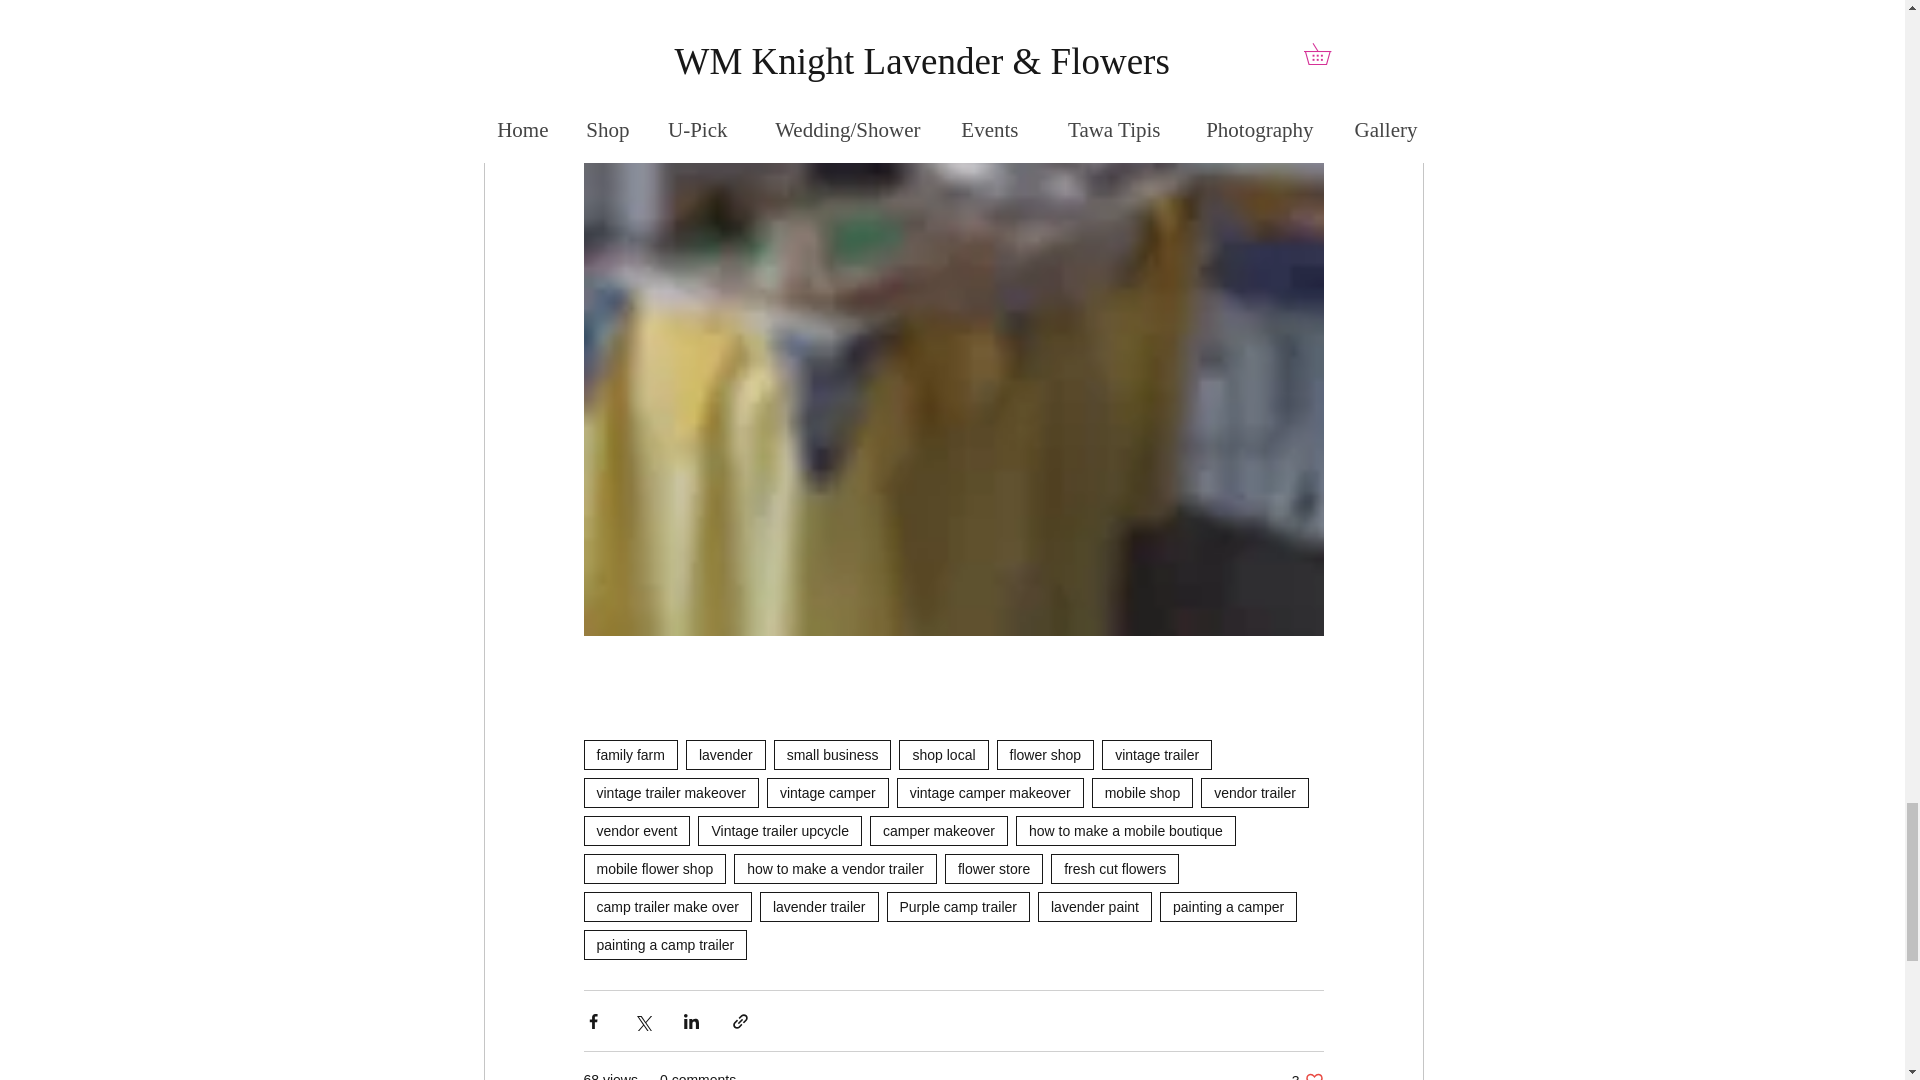 The height and width of the screenshot is (1080, 1920). I want to click on how to make a vendor trailer, so click(834, 869).